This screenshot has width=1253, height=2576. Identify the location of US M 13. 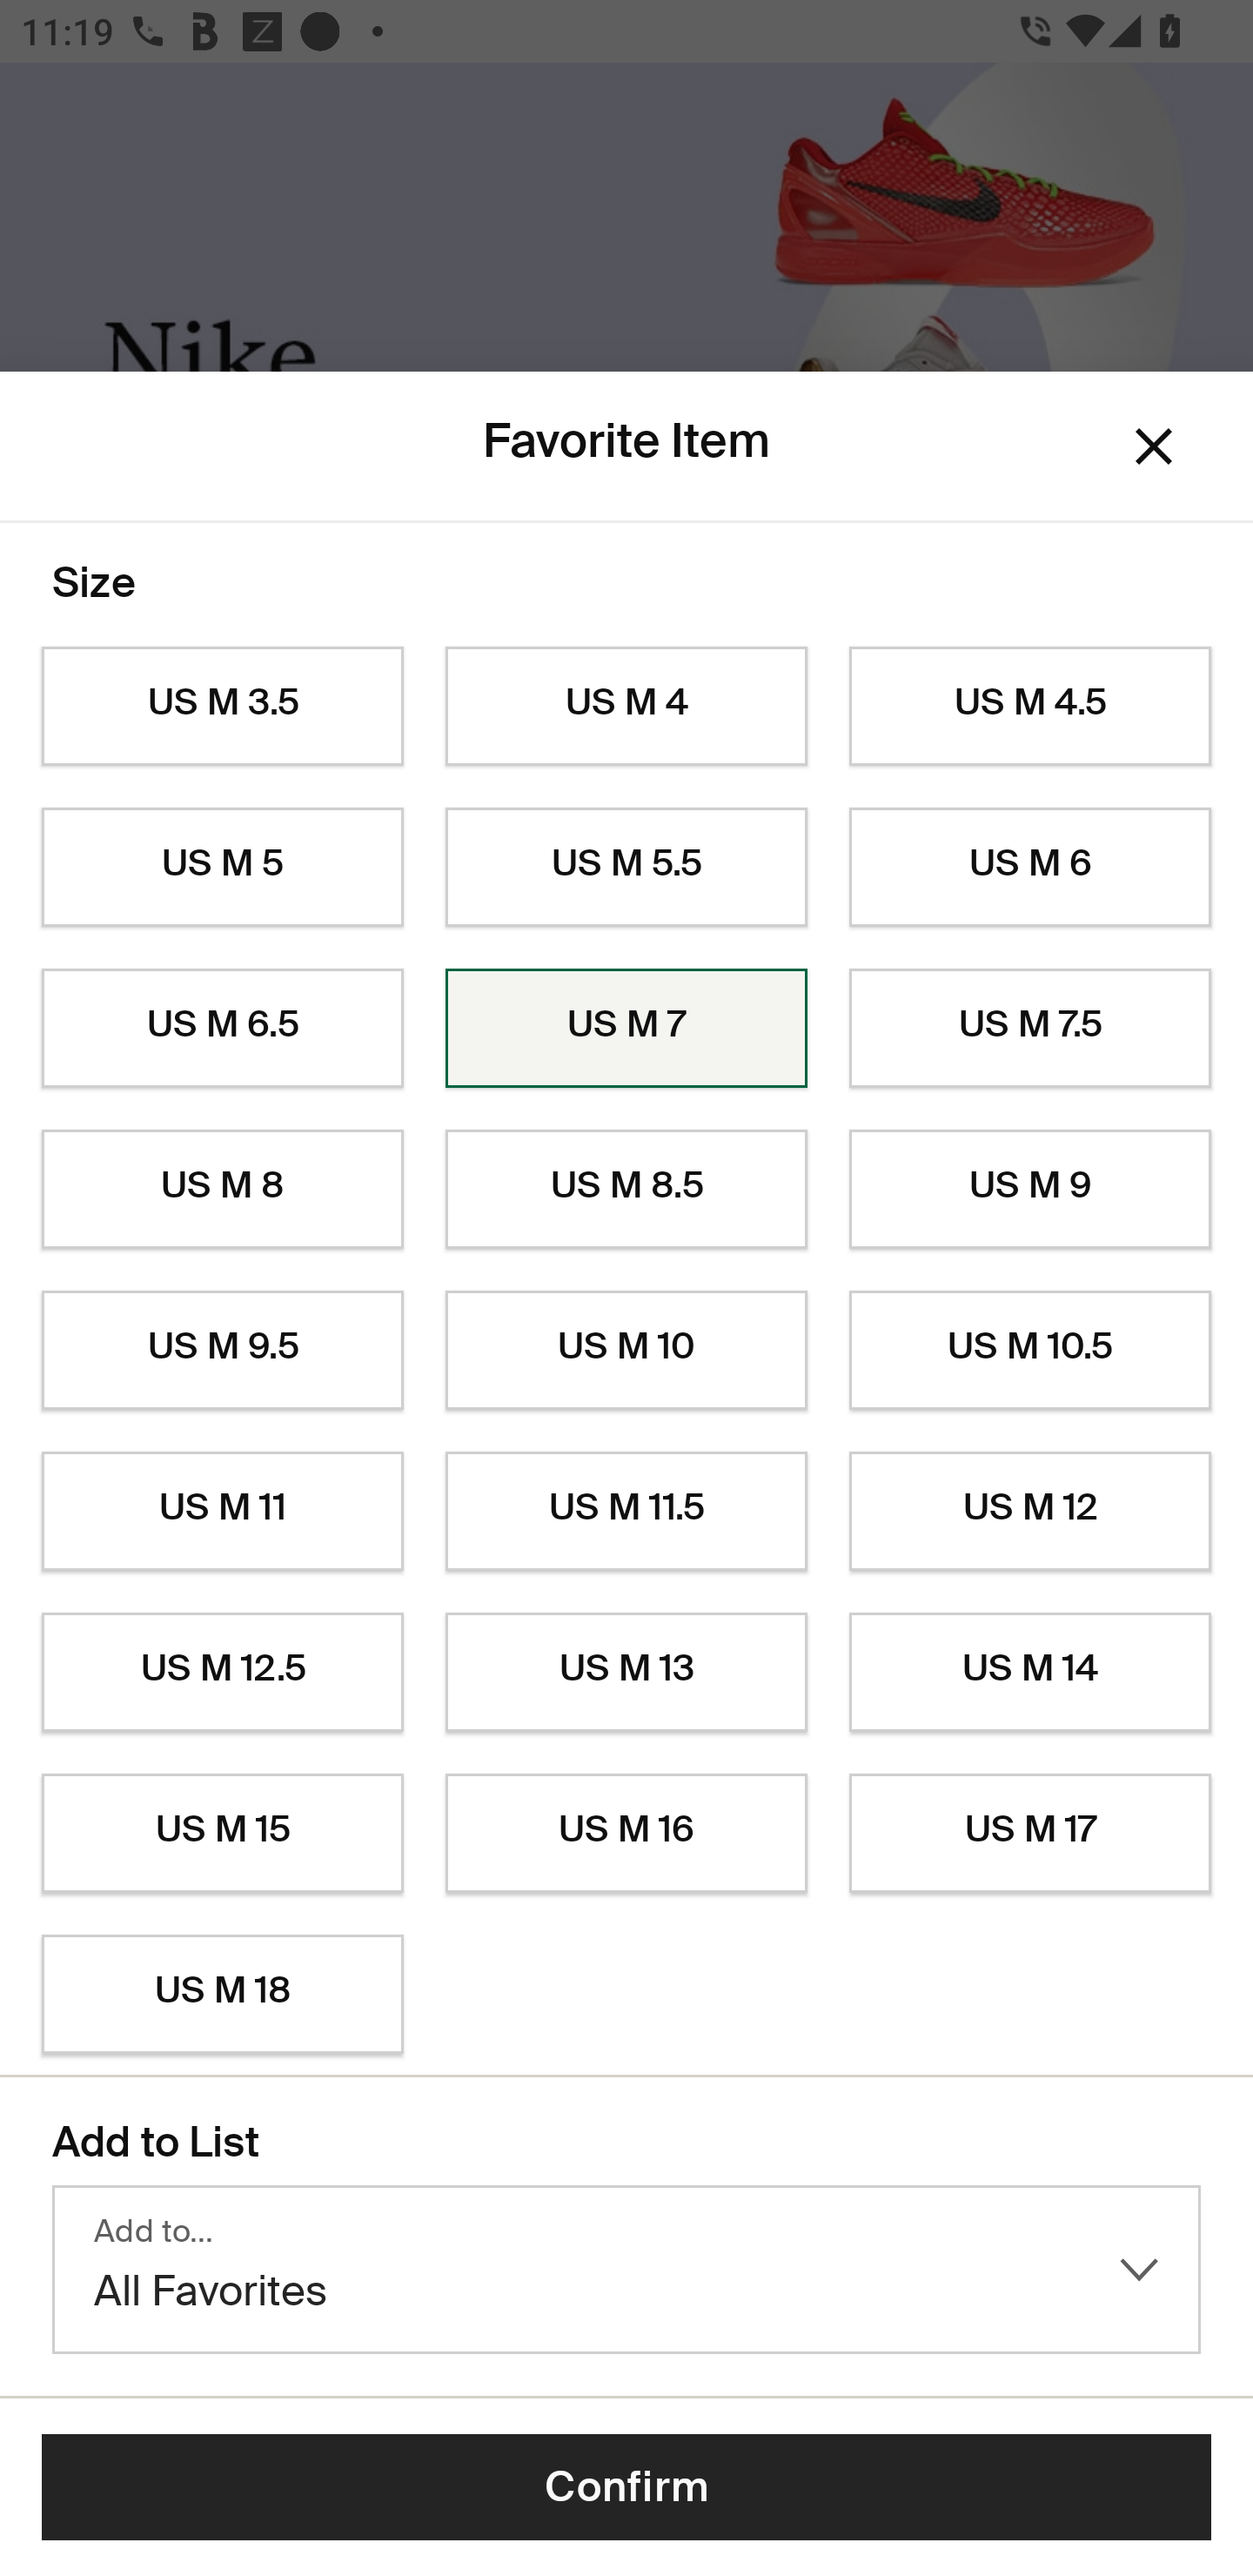
(626, 1673).